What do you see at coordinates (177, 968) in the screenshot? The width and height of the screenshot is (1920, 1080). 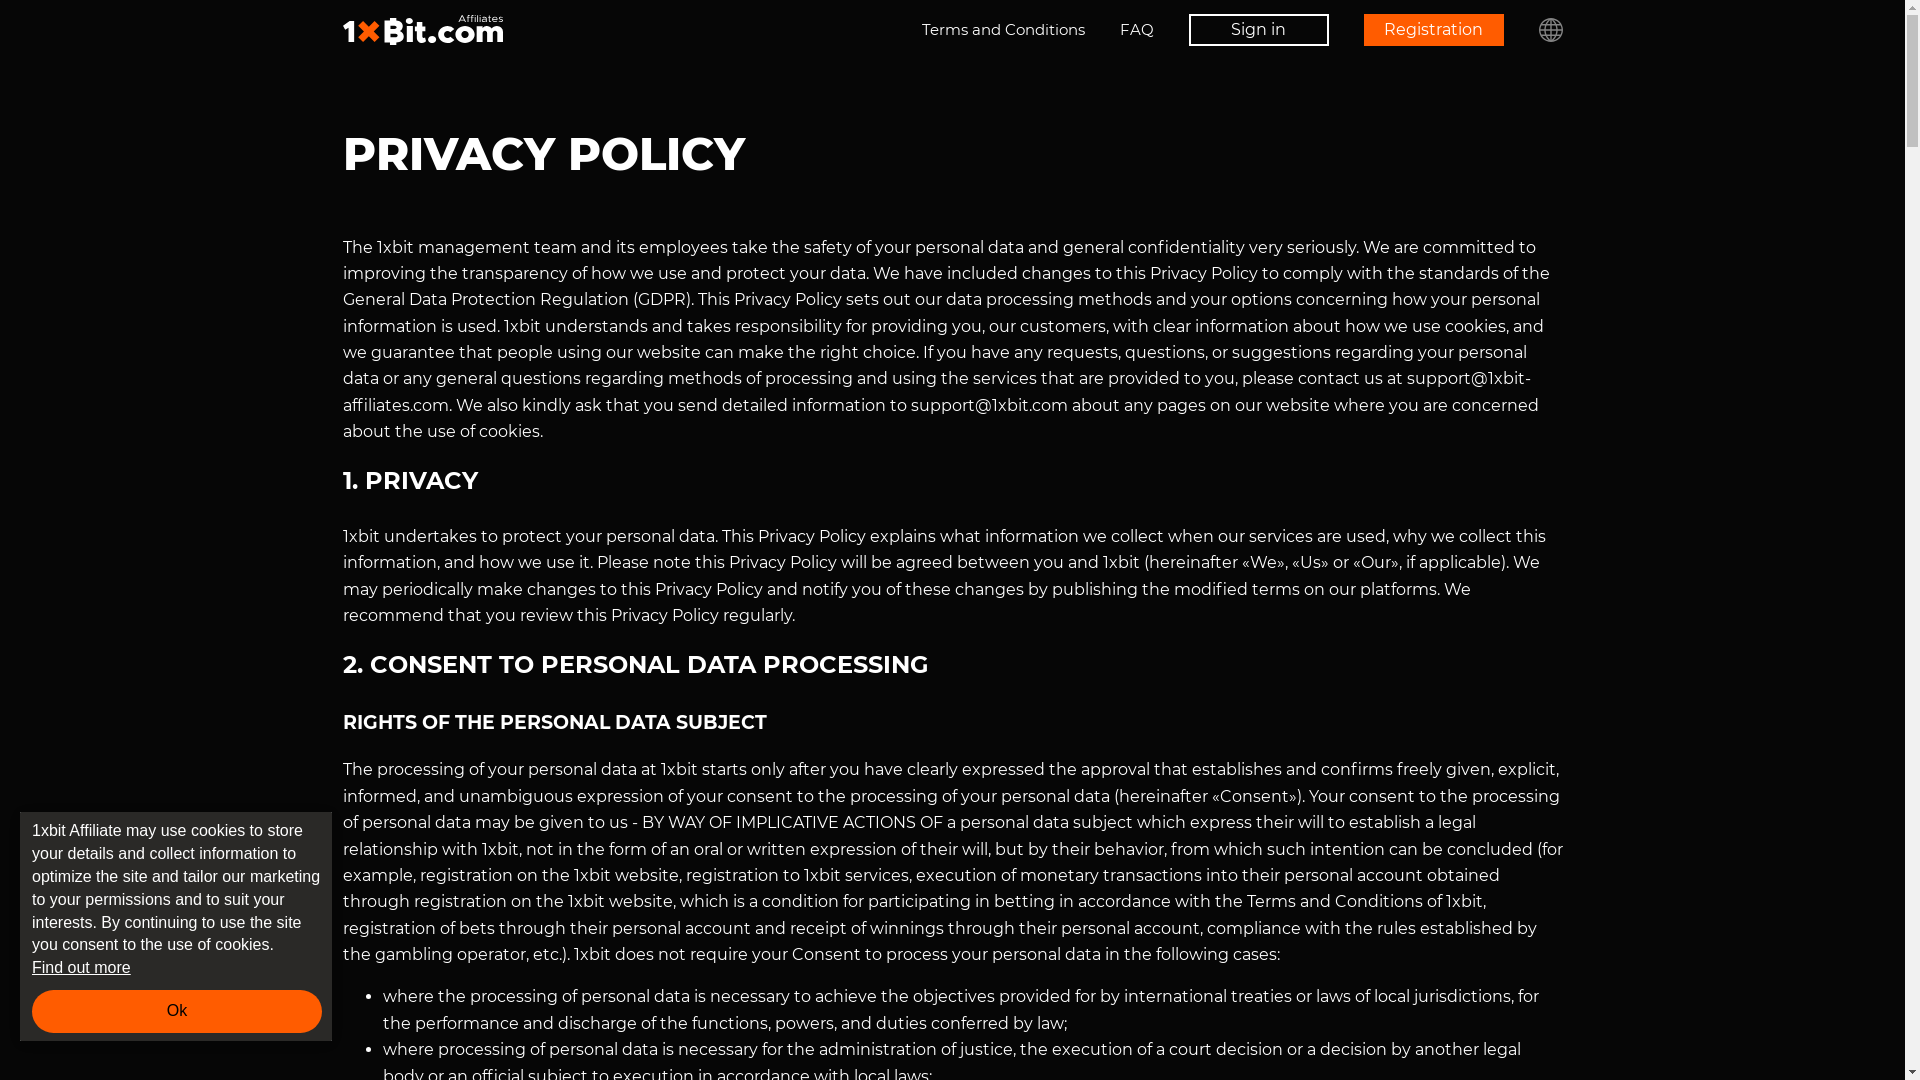 I see `Find out more` at bounding box center [177, 968].